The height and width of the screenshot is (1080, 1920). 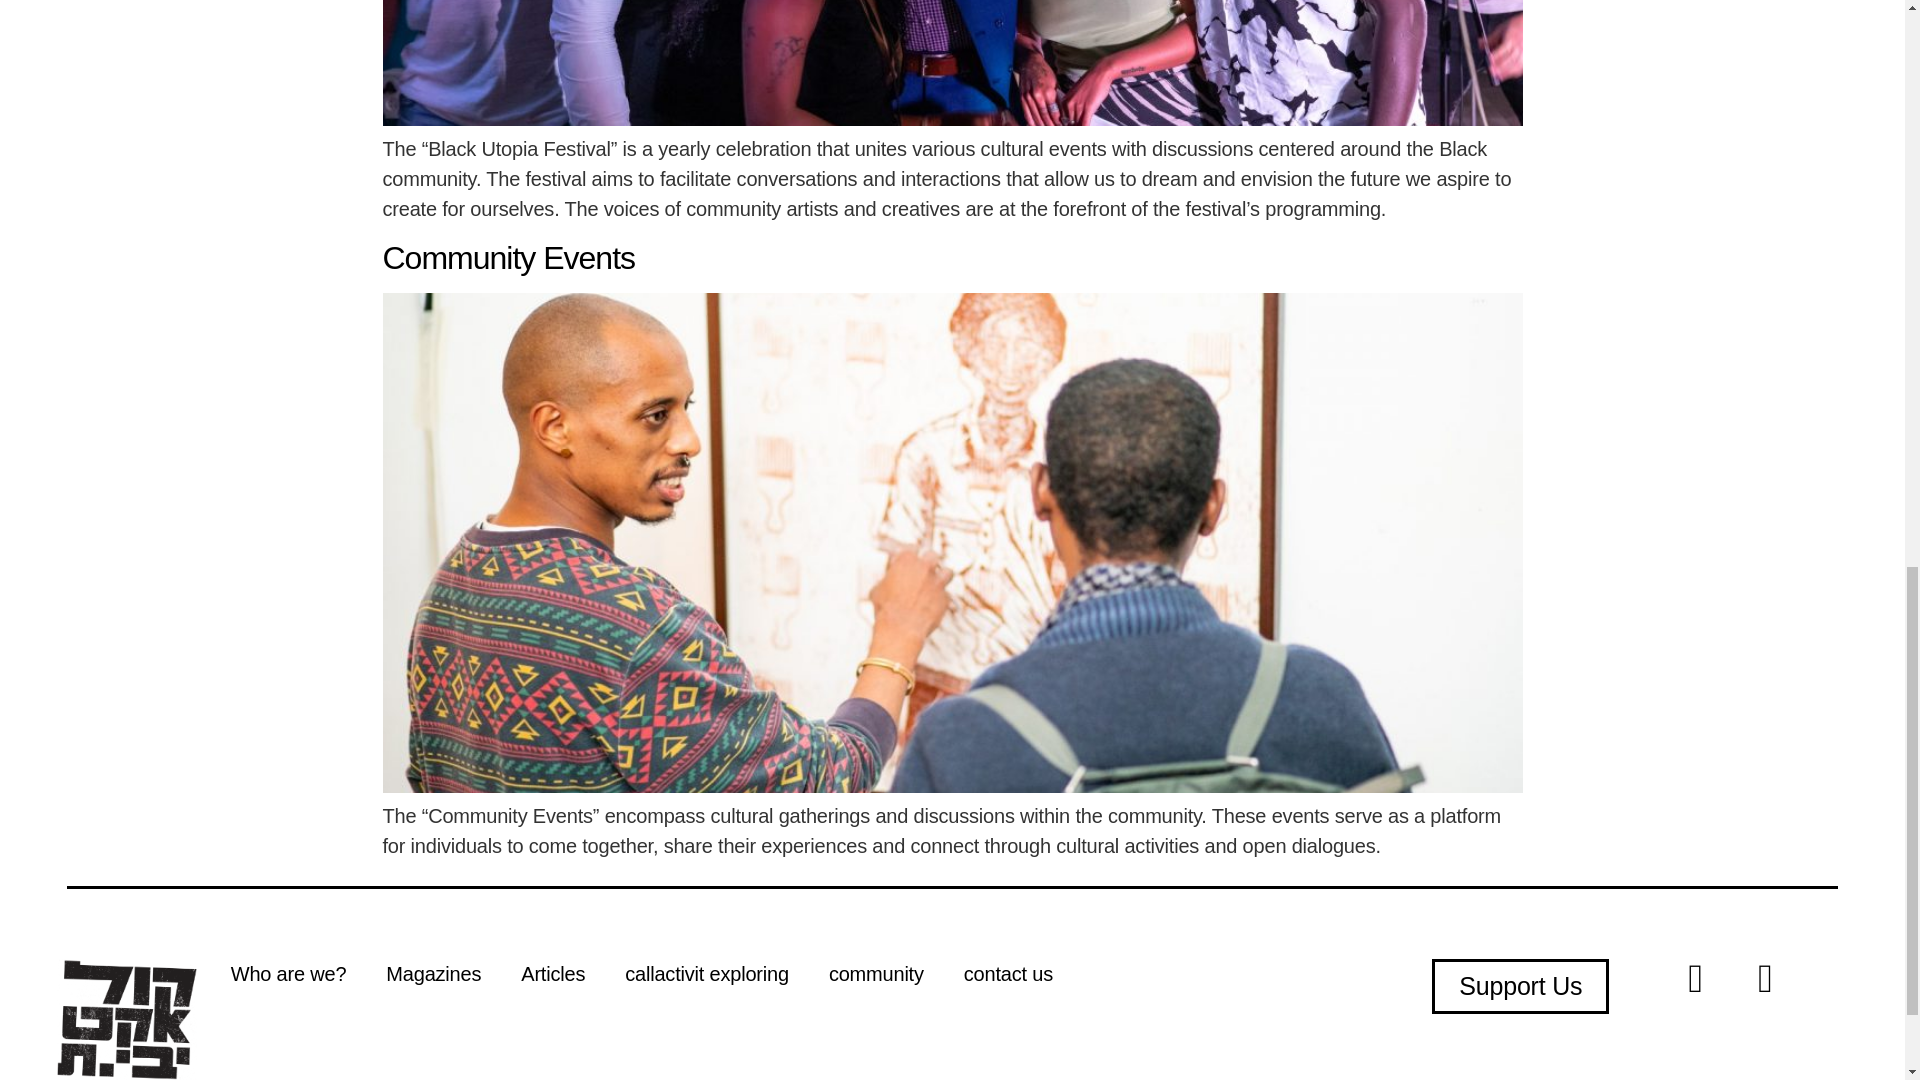 I want to click on callactivit exploring, so click(x=706, y=974).